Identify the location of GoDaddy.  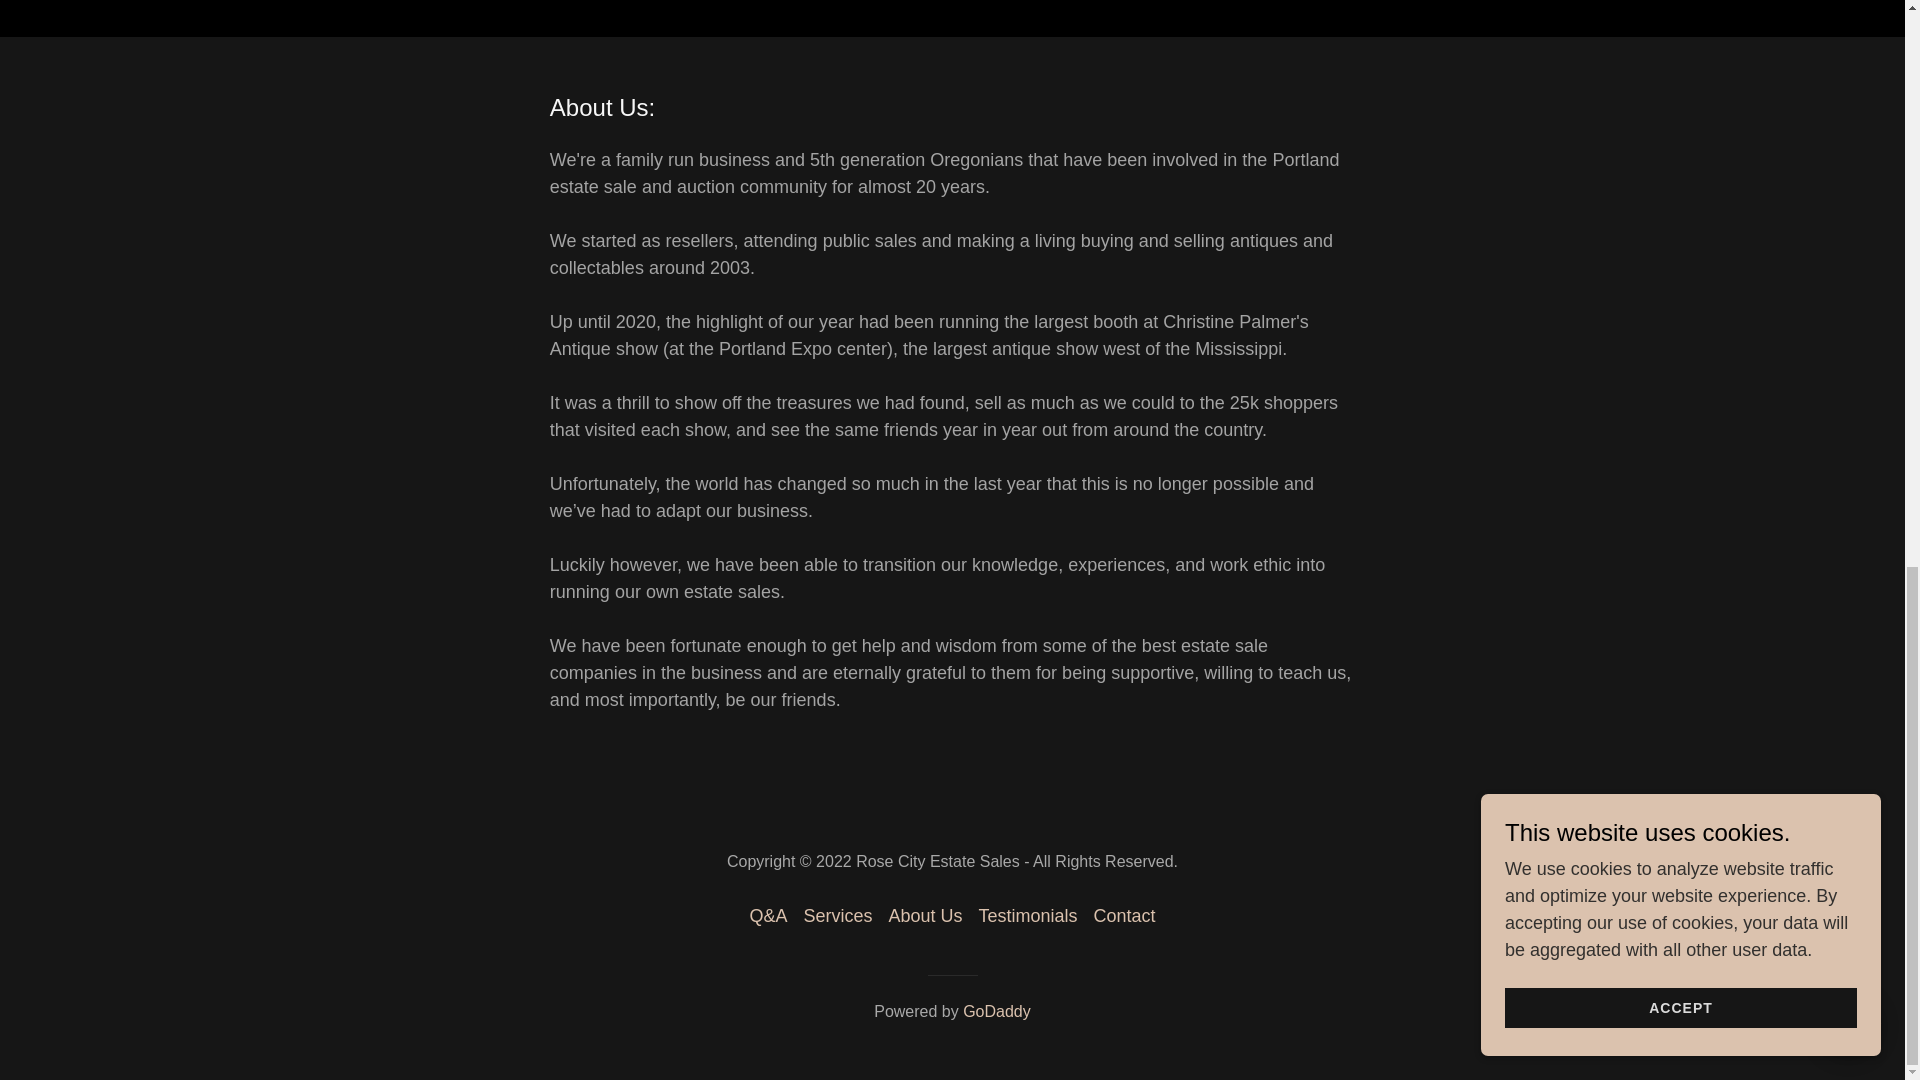
(997, 1011).